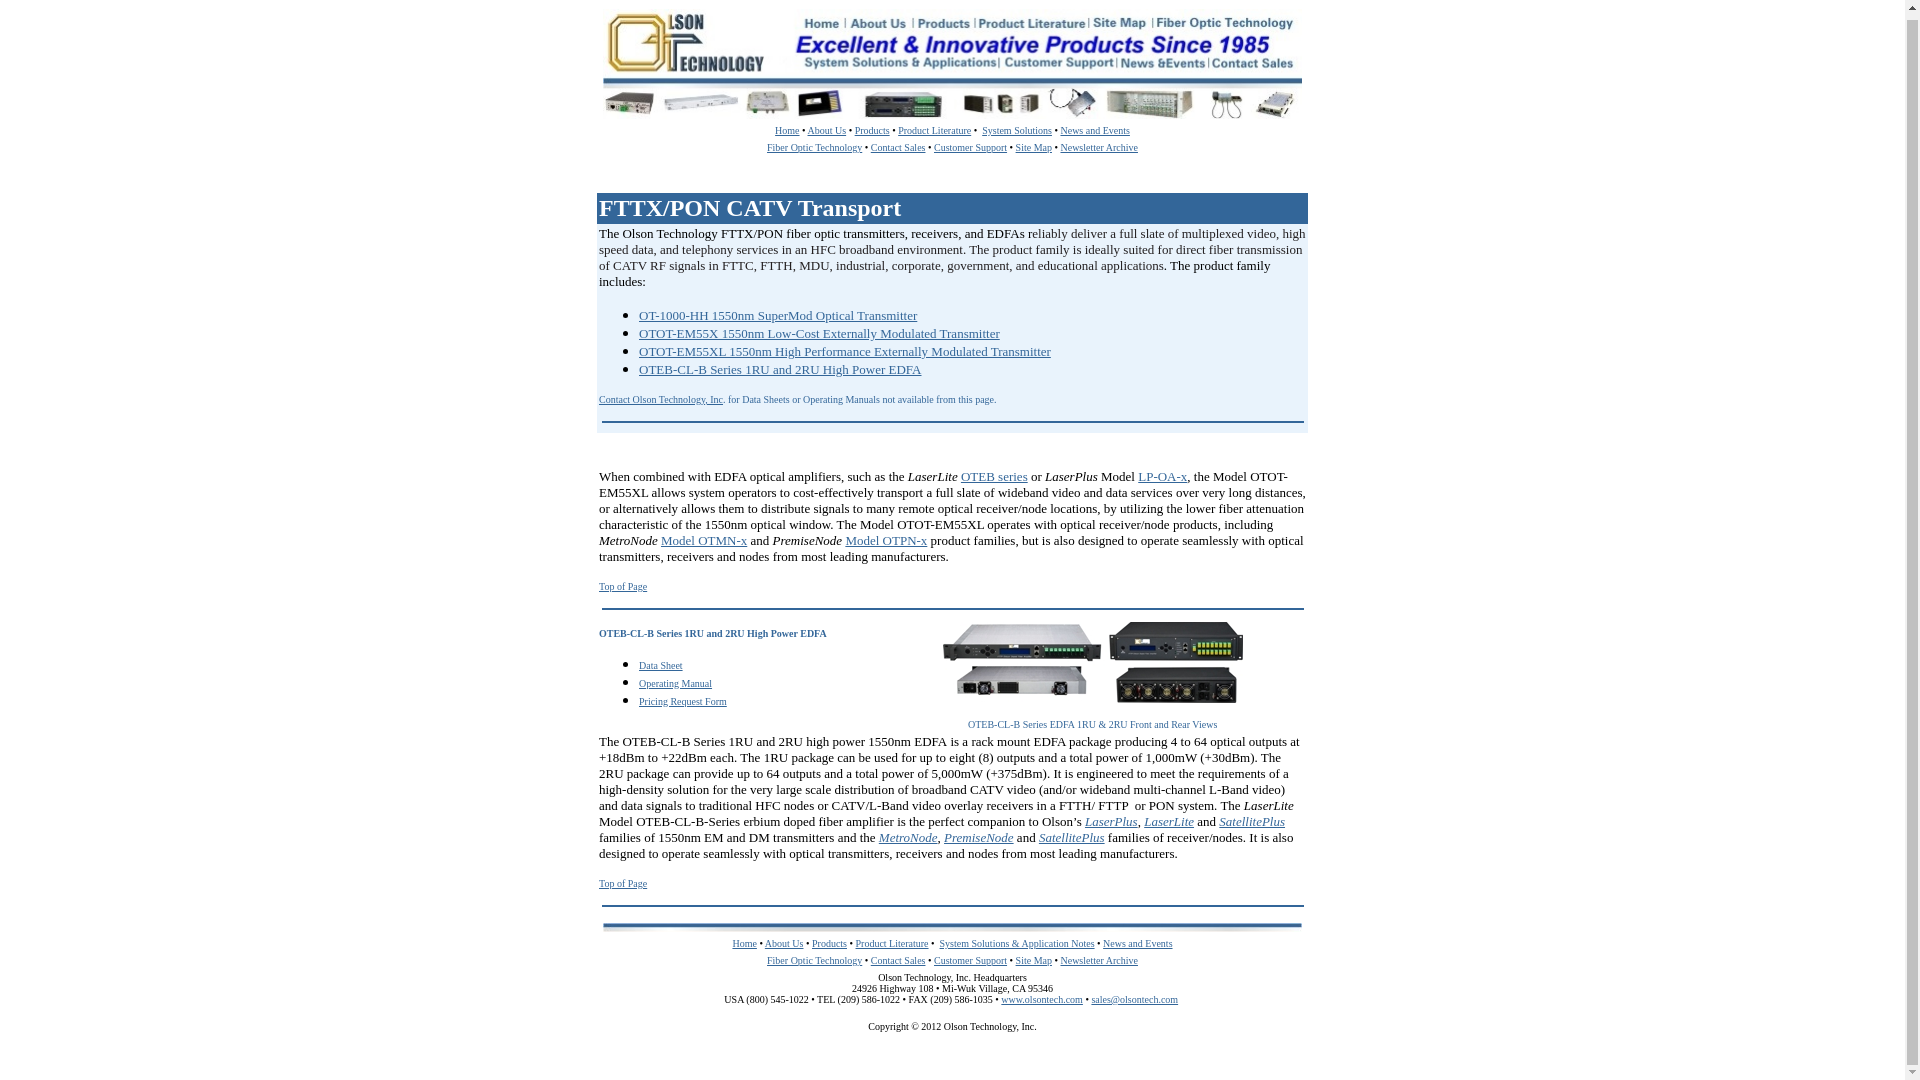 This screenshot has height=1080, width=1920. I want to click on PremiseNode, so click(978, 837).